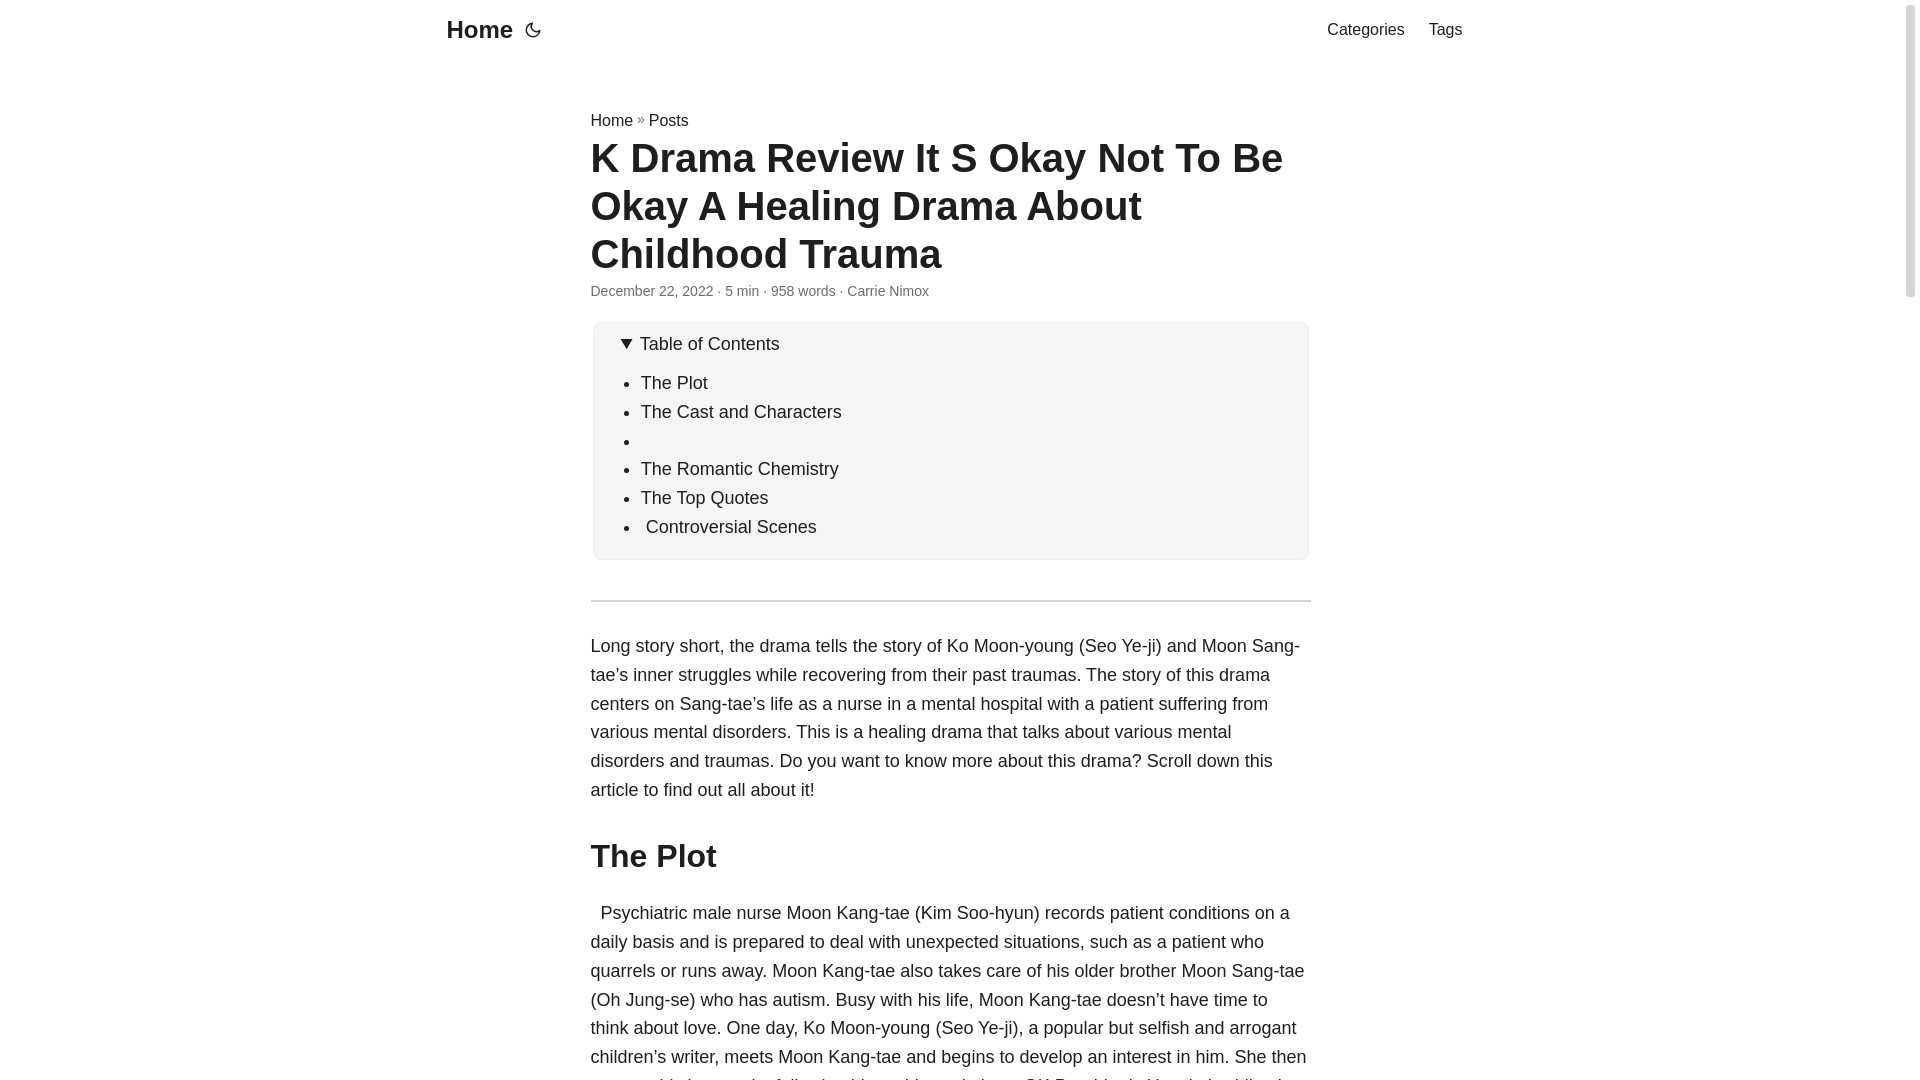 The image size is (1920, 1080). What do you see at coordinates (742, 412) in the screenshot?
I see `The Cast and Characters` at bounding box center [742, 412].